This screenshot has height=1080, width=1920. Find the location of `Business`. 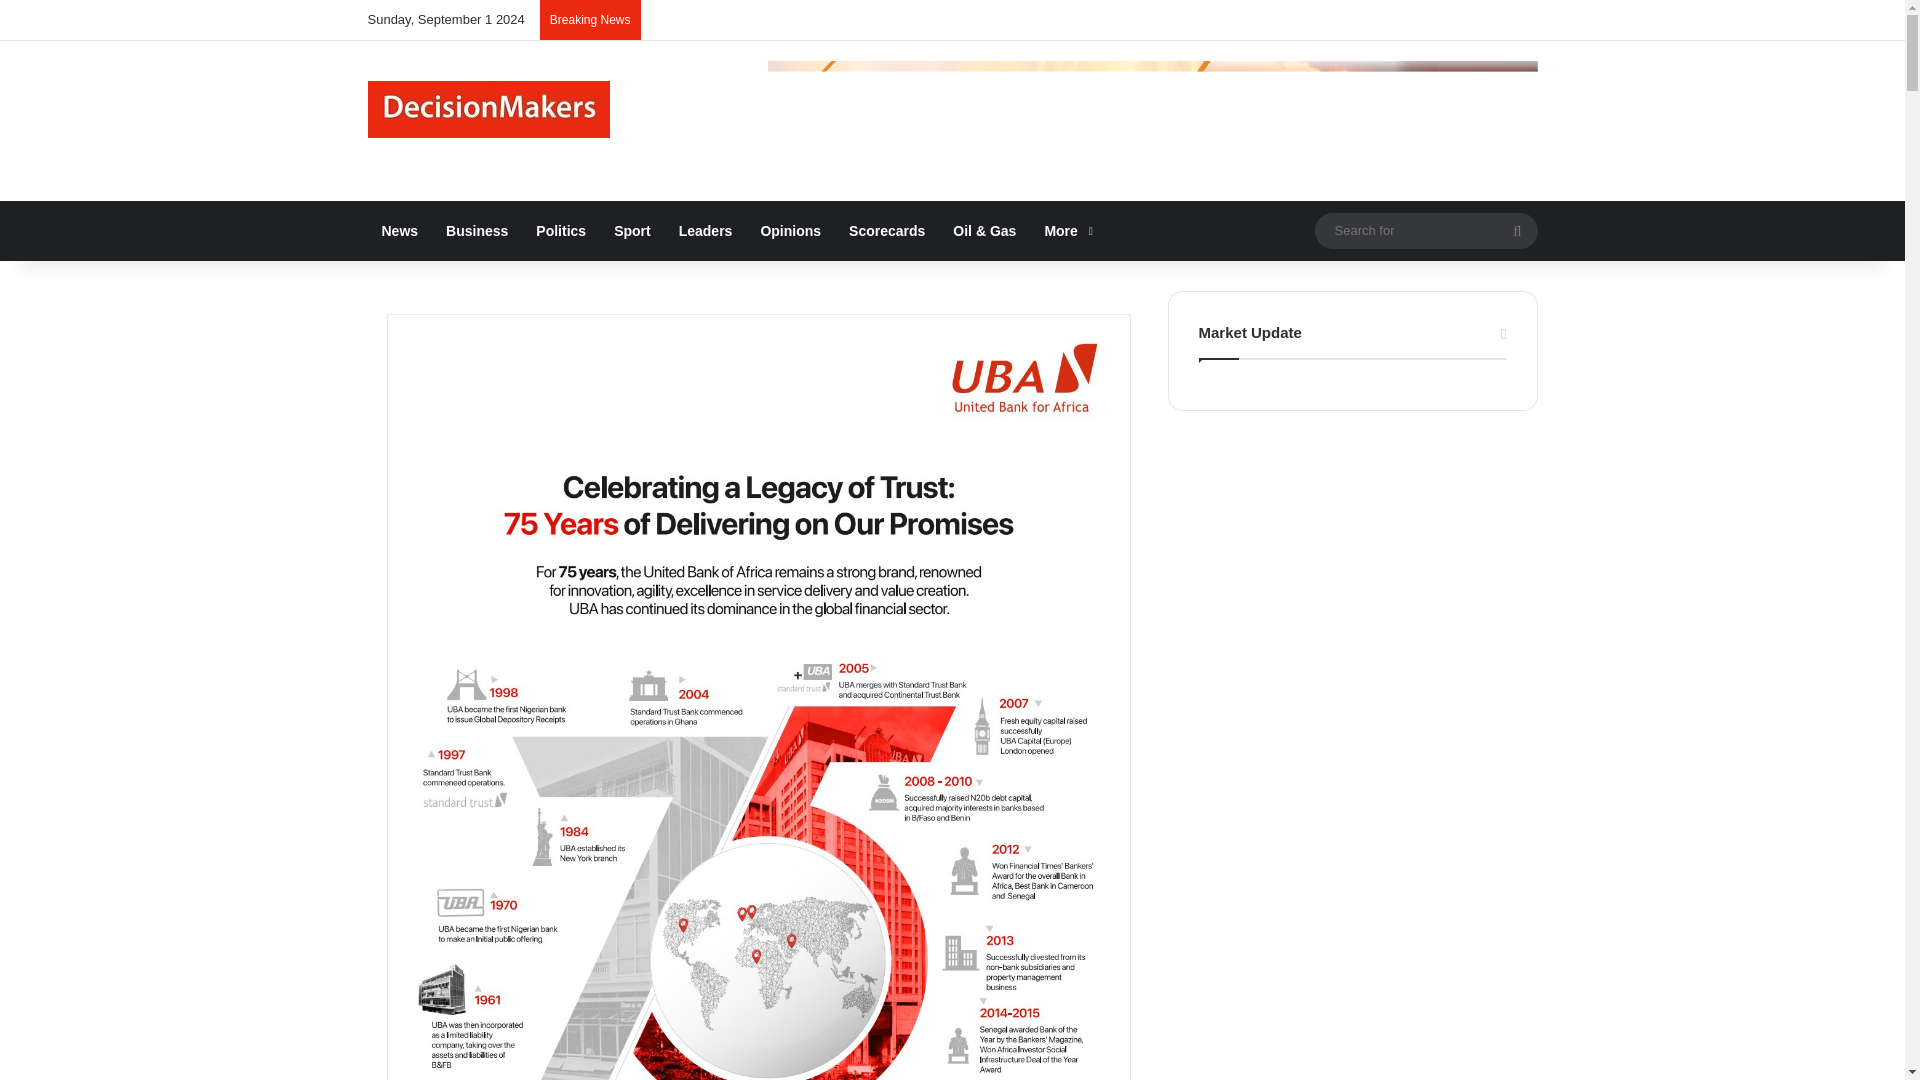

Business is located at coordinates (477, 230).